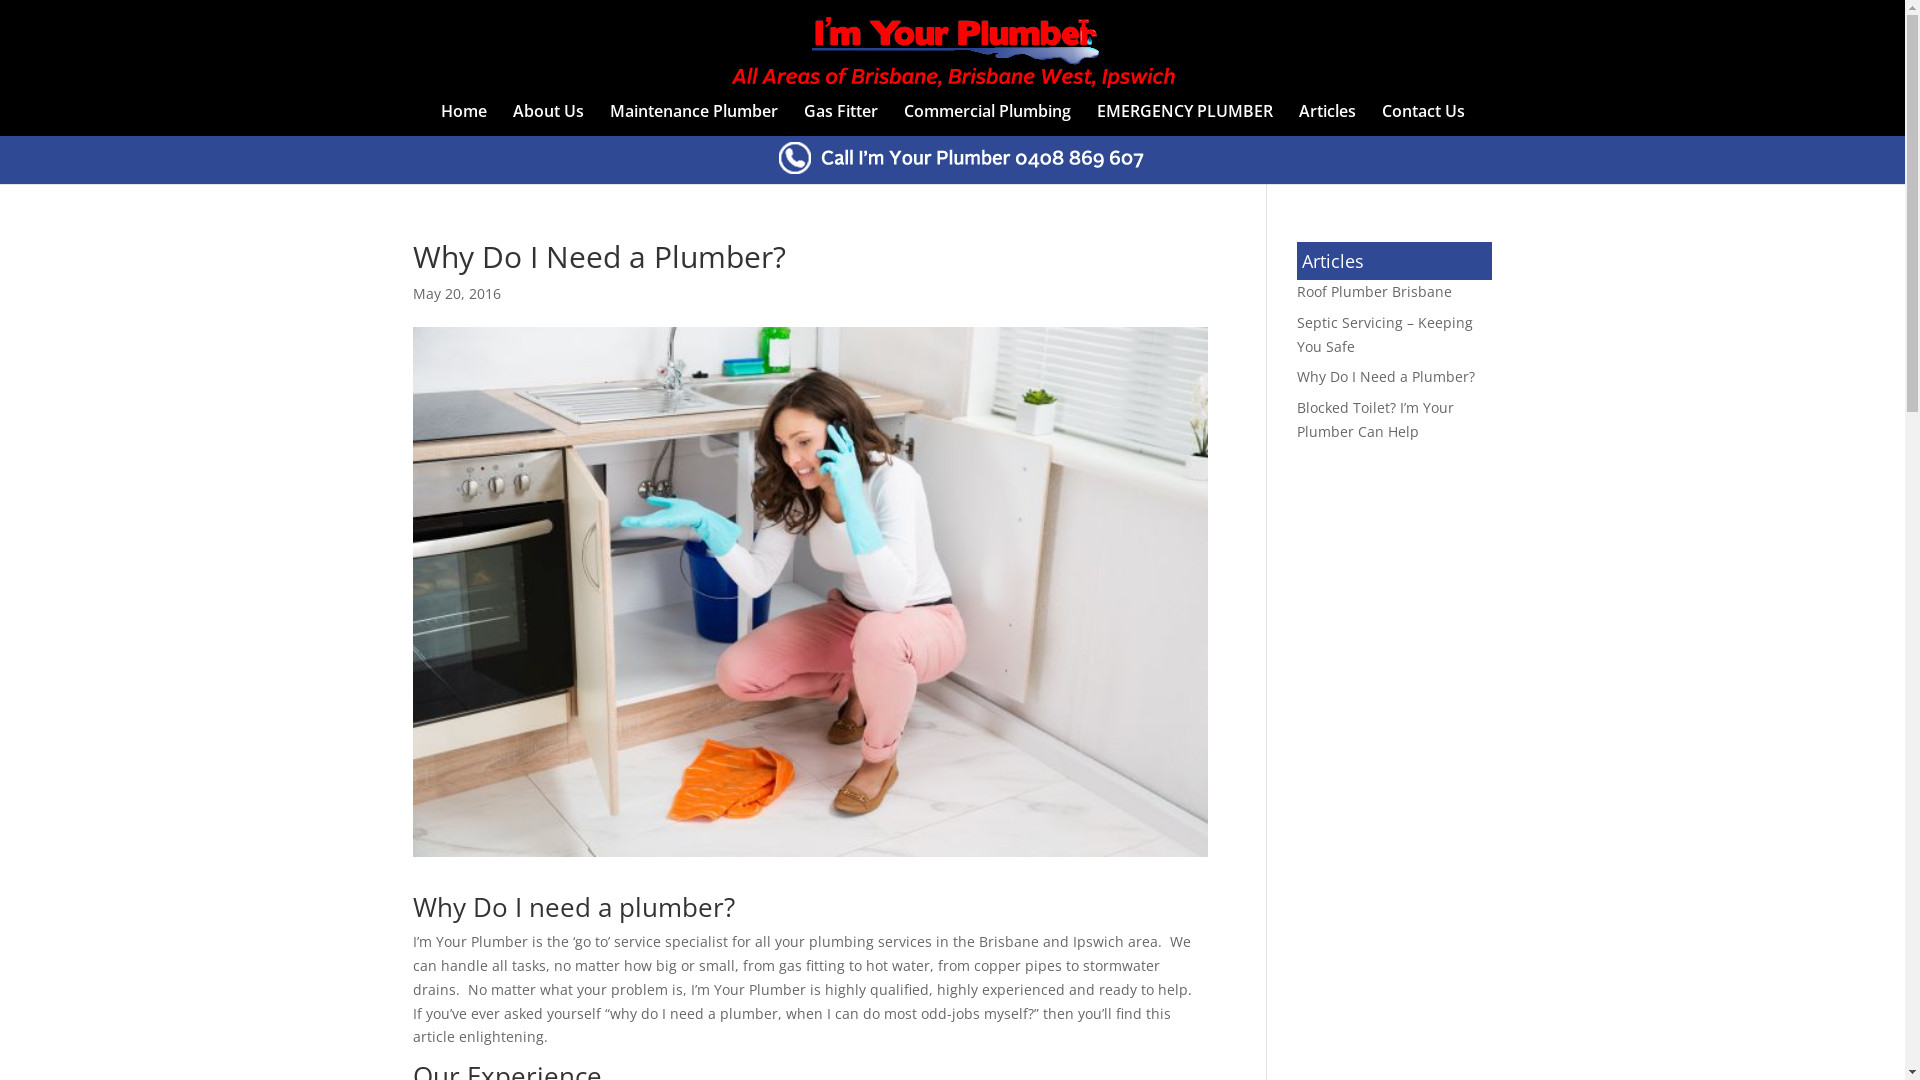 This screenshot has width=1920, height=1080. What do you see at coordinates (1386, 376) in the screenshot?
I see `Why Do I Need a Plumber?` at bounding box center [1386, 376].